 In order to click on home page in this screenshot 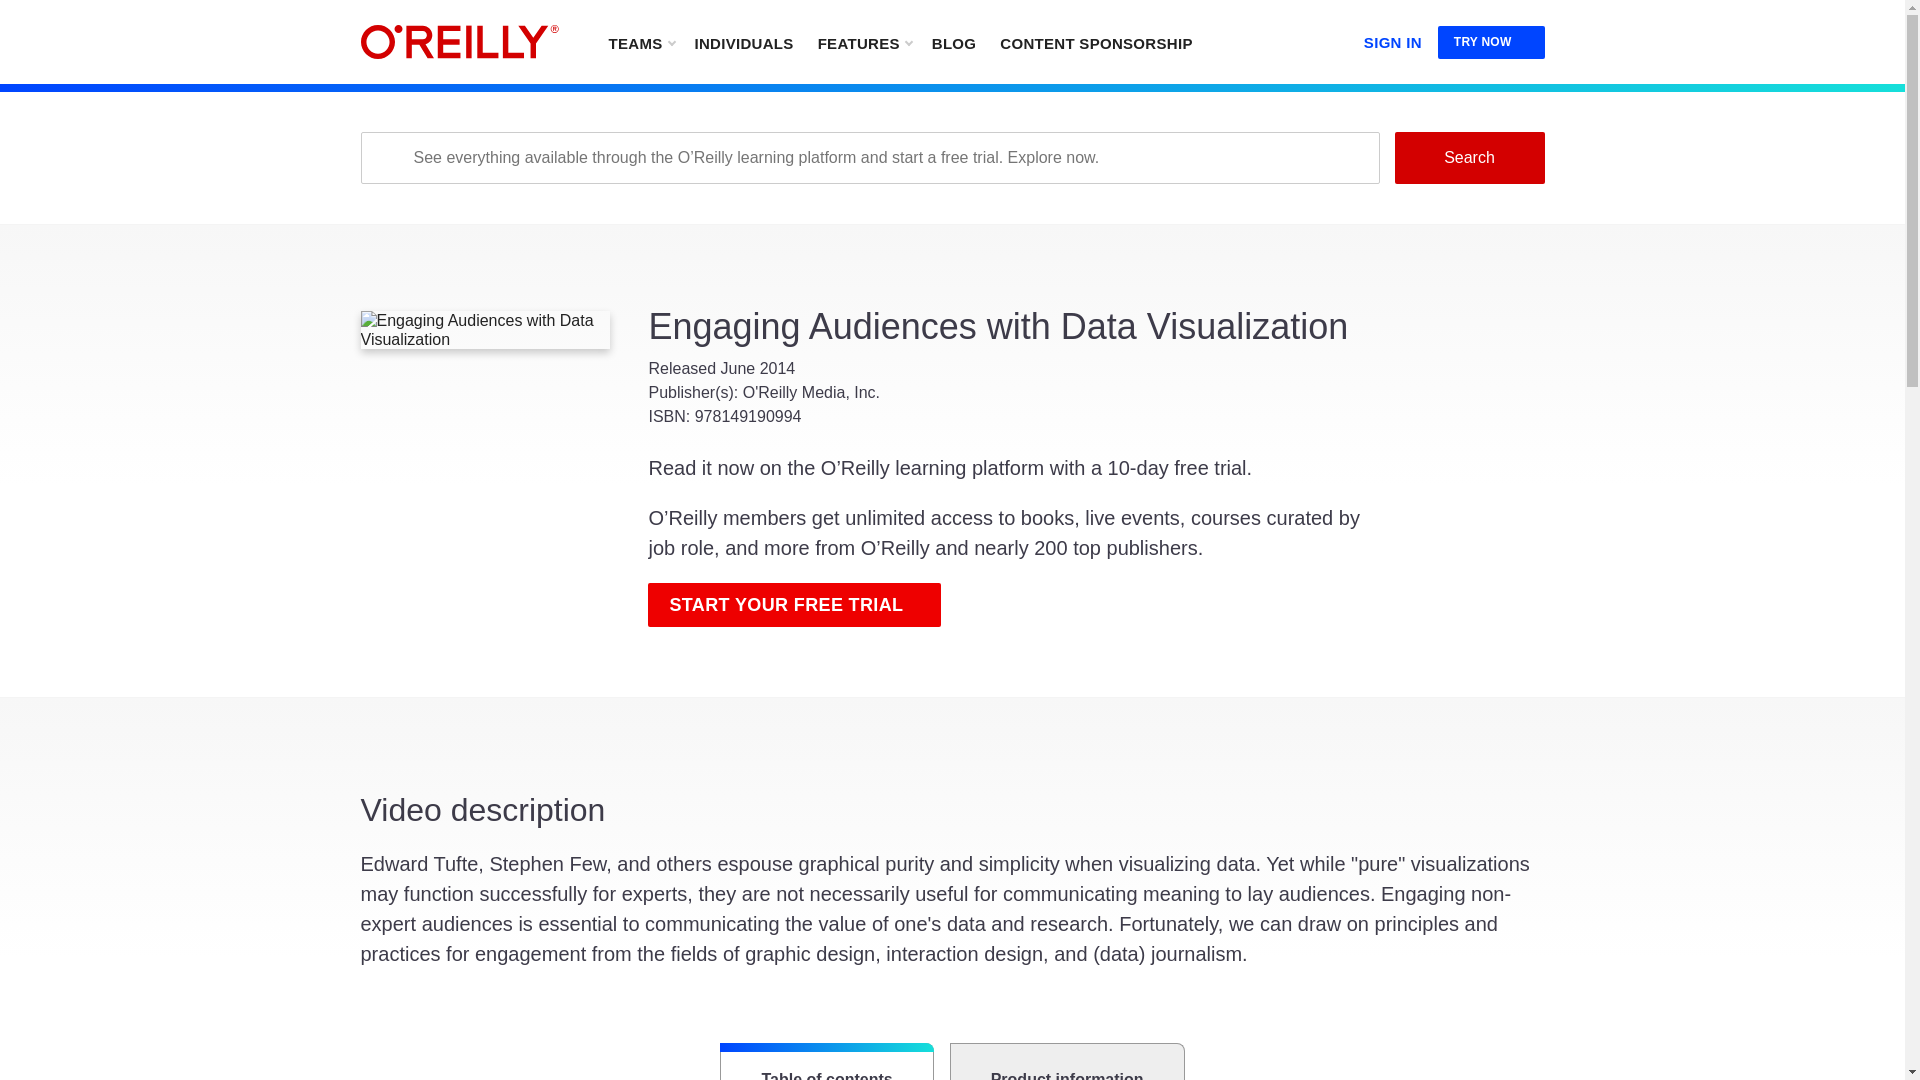, I will do `click(459, 42)`.